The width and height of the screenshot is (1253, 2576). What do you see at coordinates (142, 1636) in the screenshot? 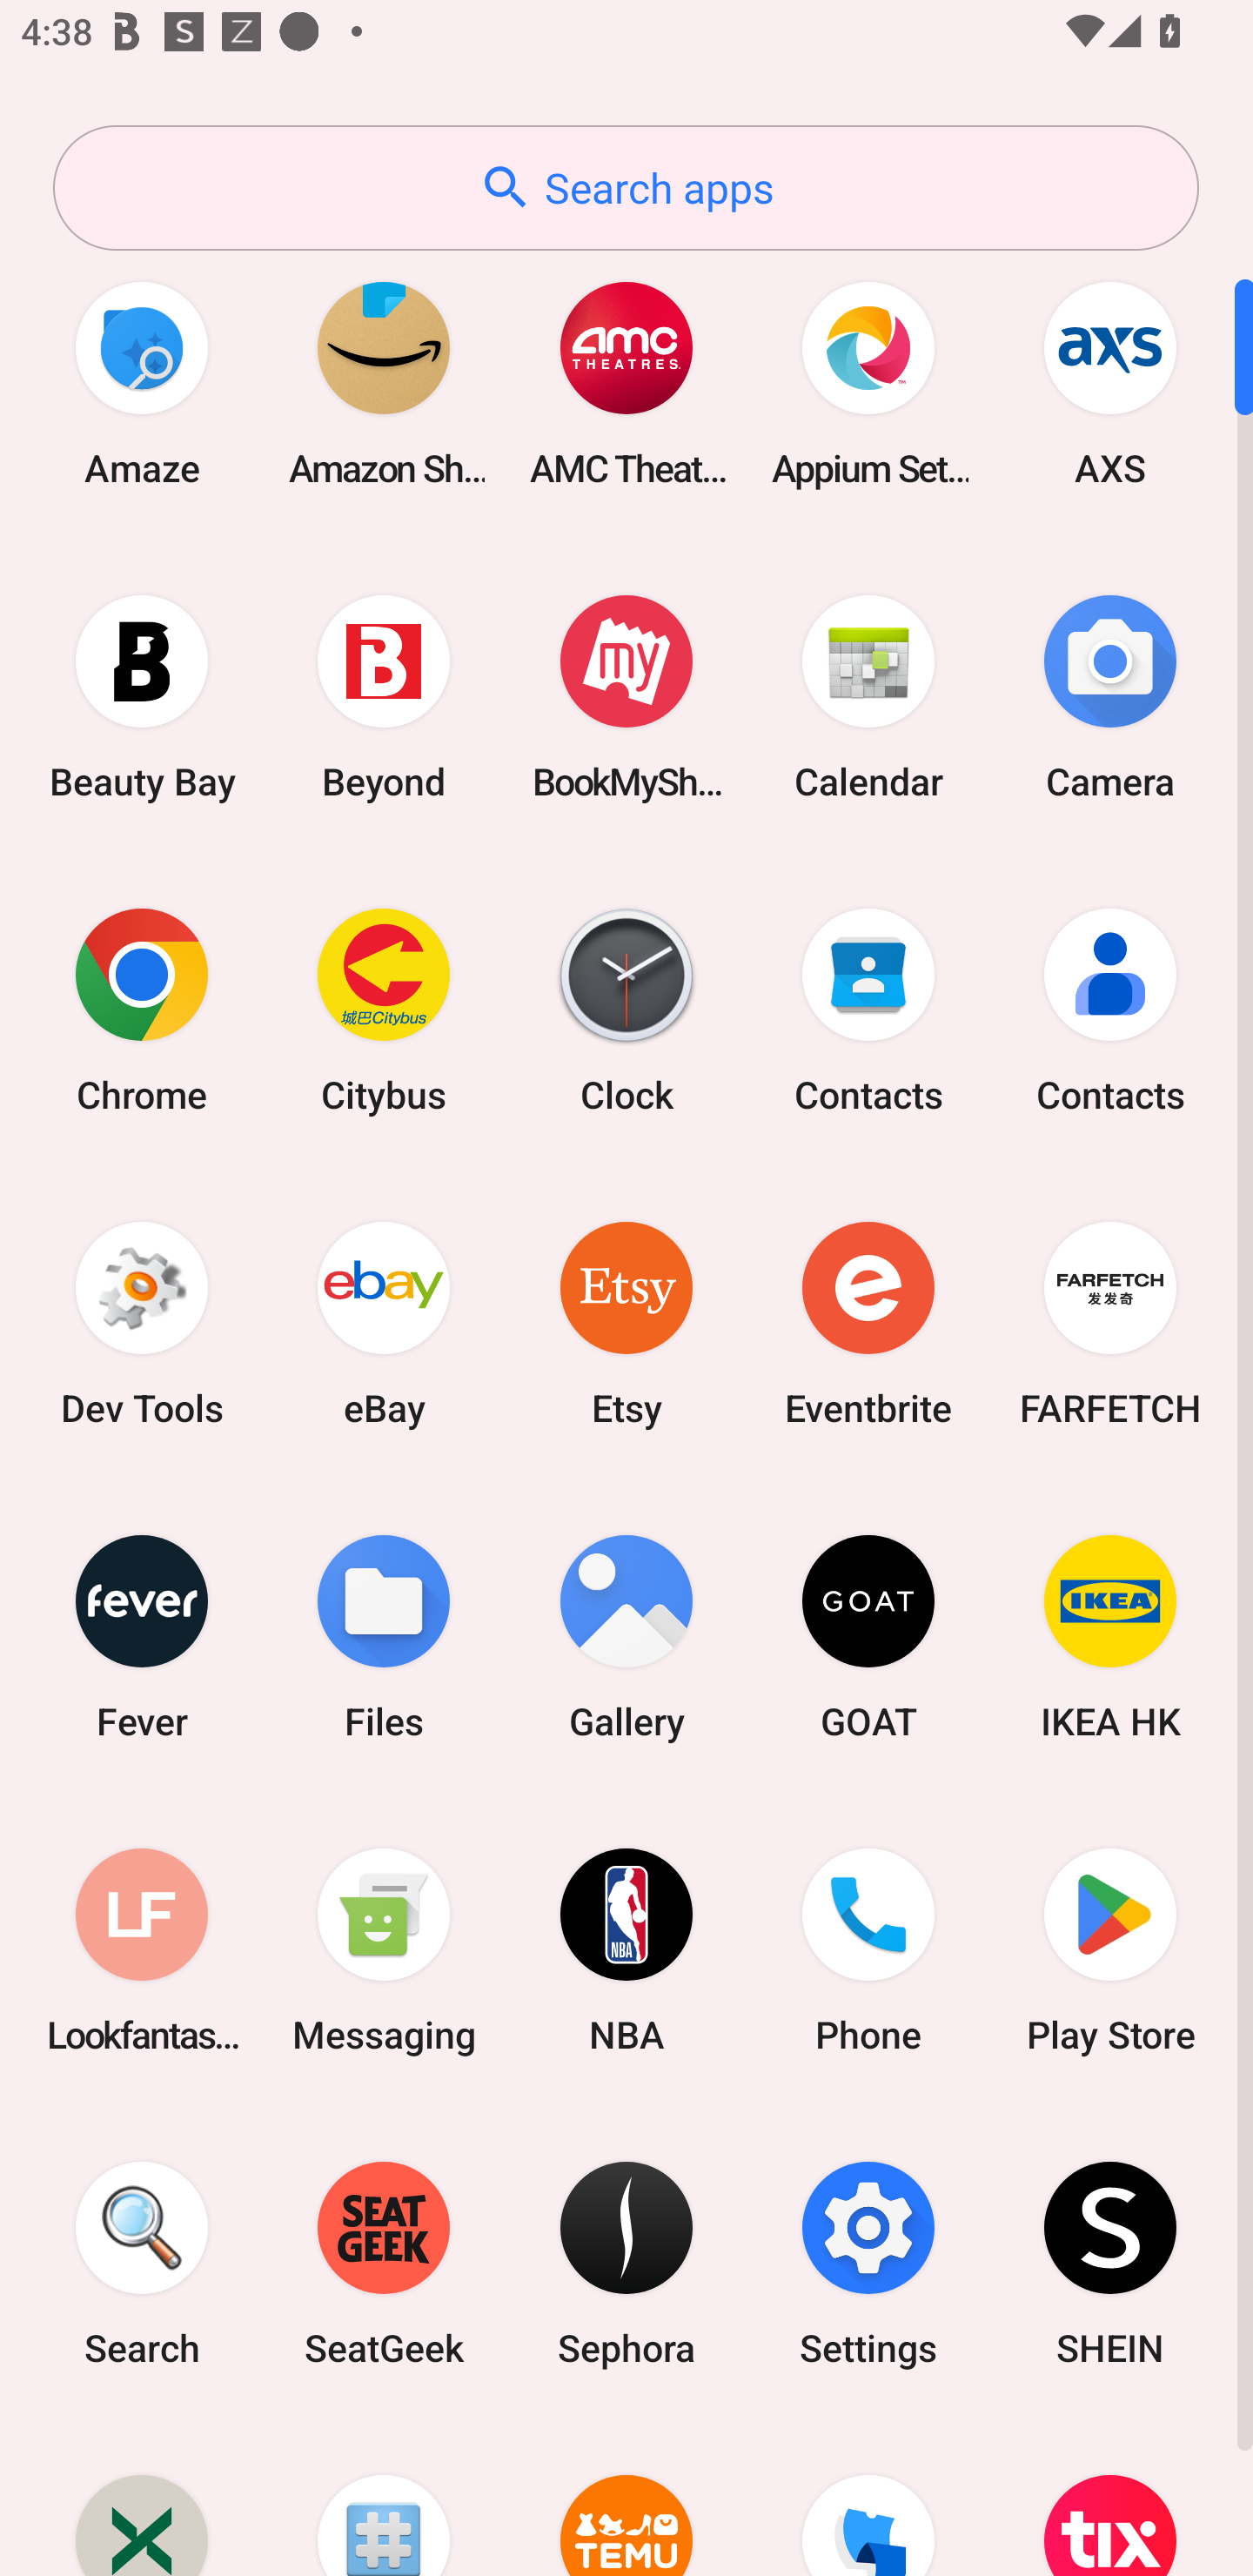
I see `Fever` at bounding box center [142, 1636].